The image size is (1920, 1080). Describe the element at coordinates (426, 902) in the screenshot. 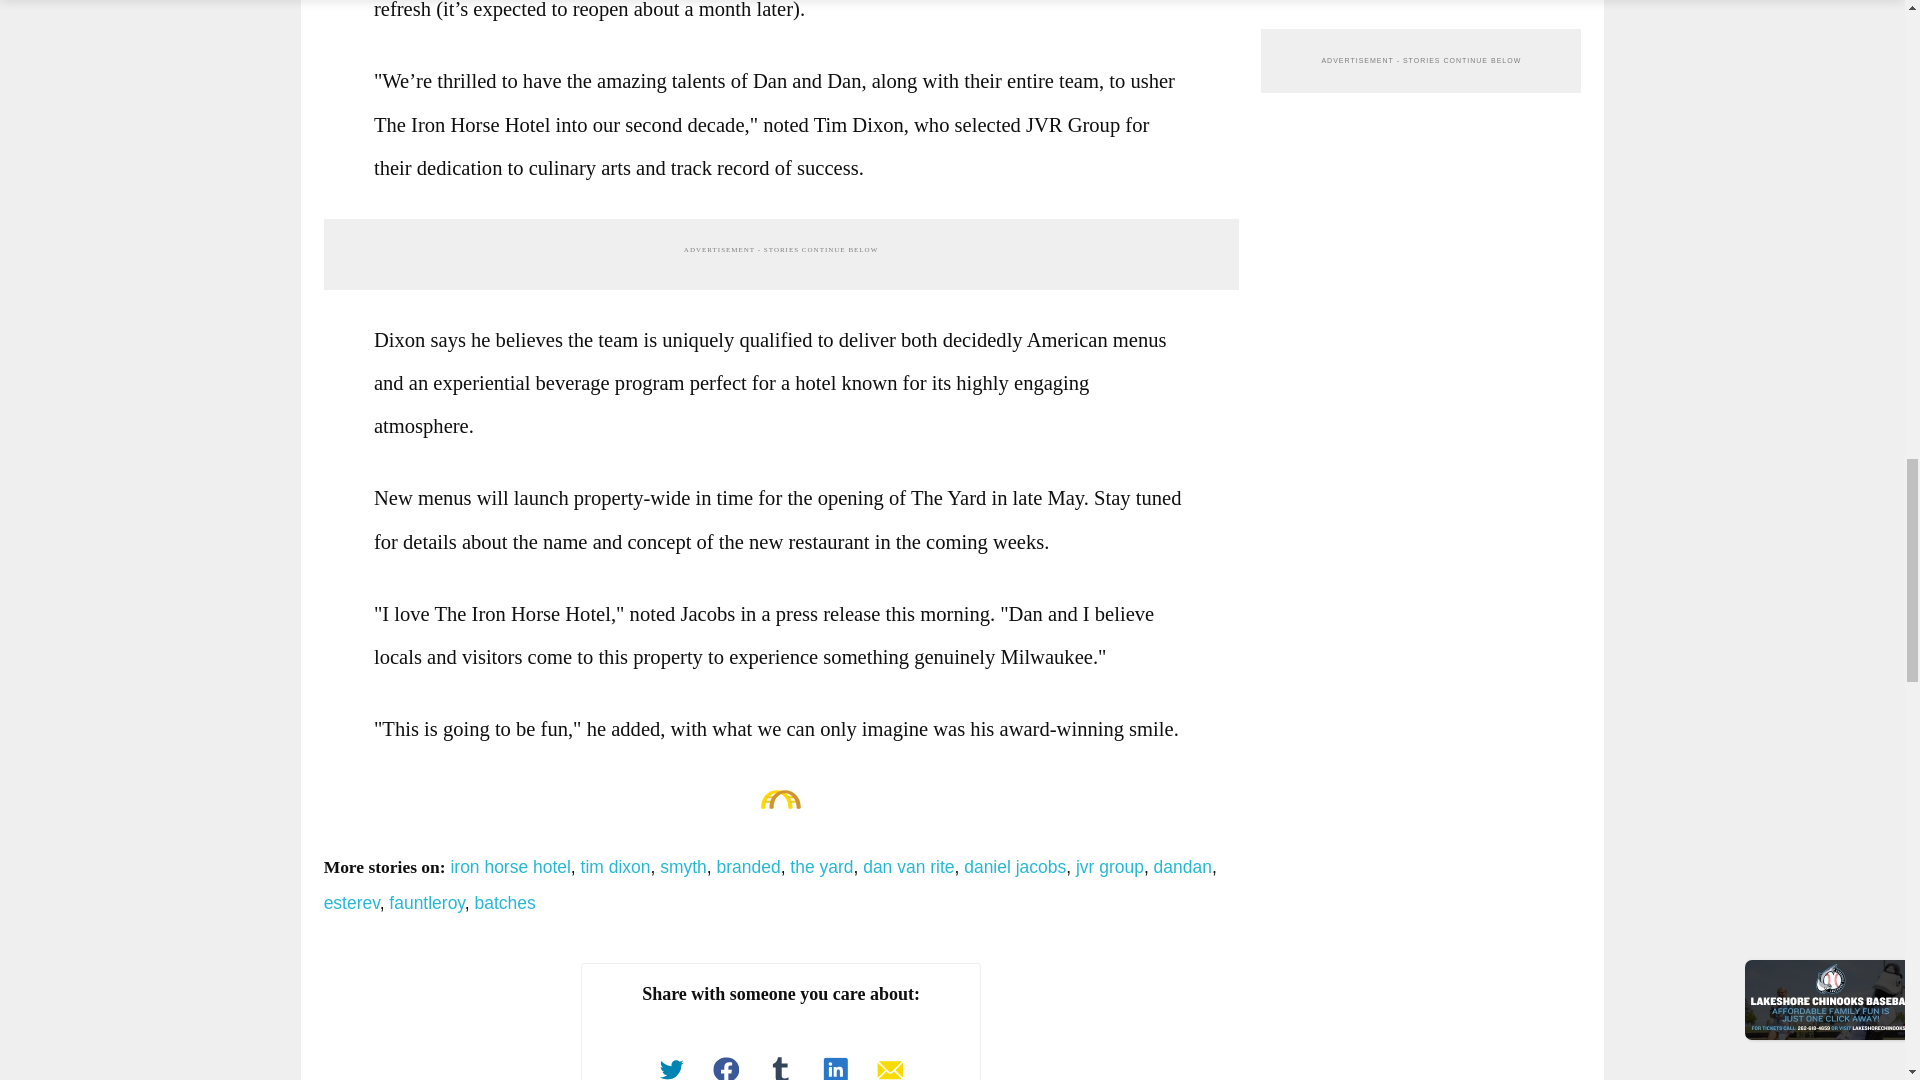

I see `fauntleroy` at that location.